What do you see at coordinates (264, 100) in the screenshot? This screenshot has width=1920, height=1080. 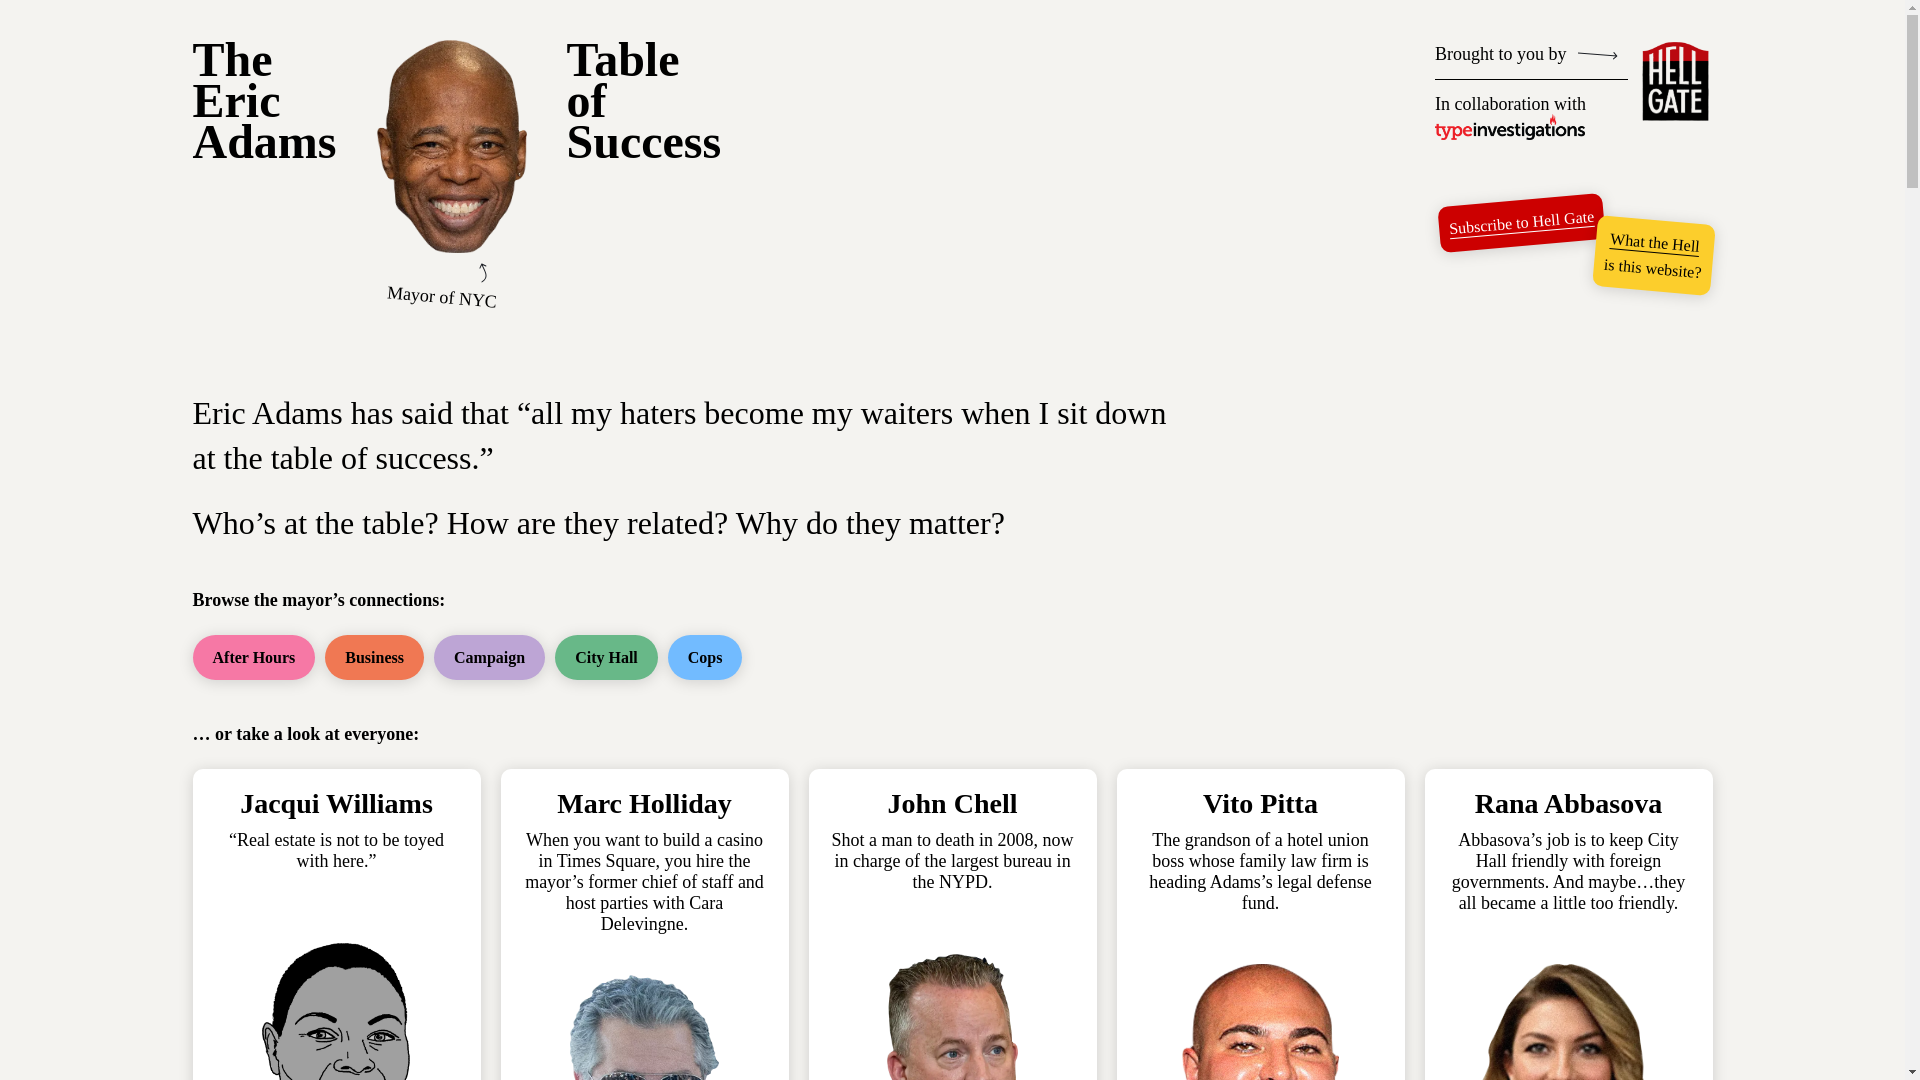 I see `Subscribe to Hell Gate` at bounding box center [264, 100].